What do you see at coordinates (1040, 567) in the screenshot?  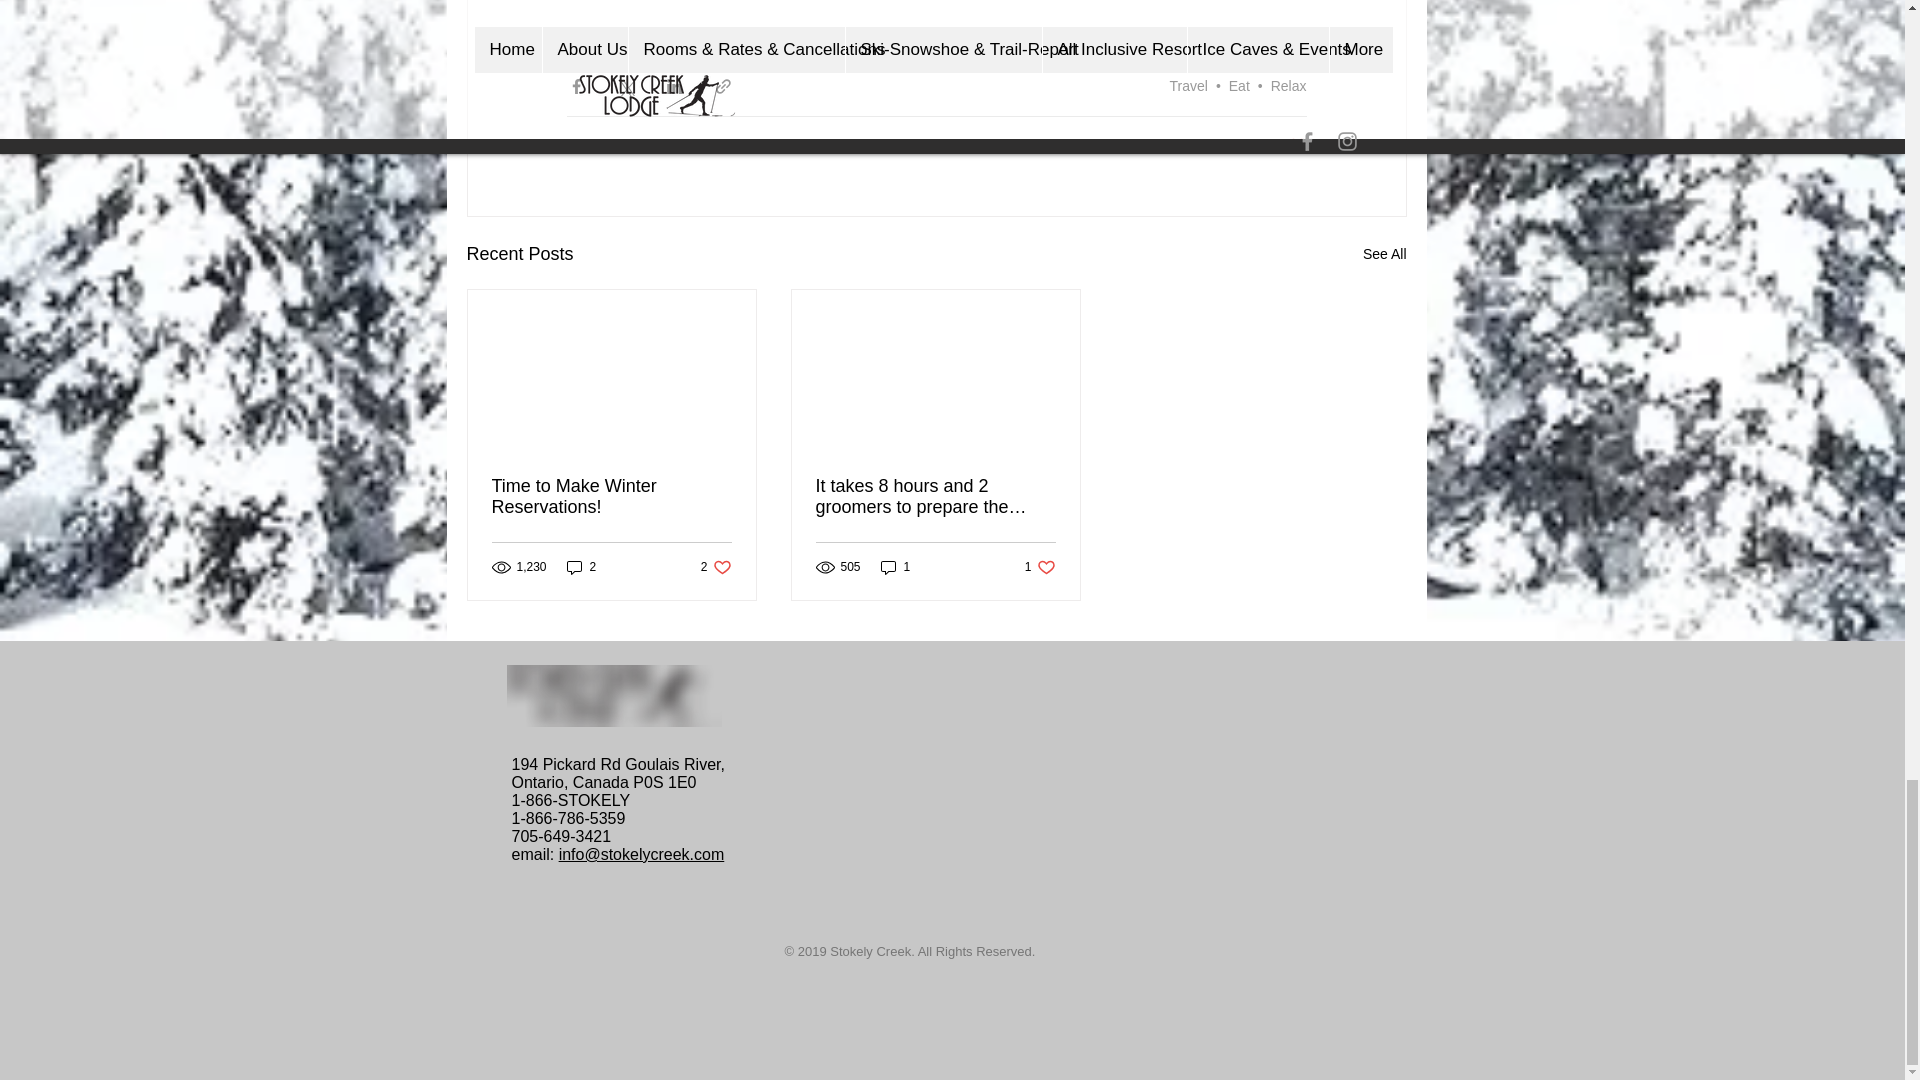 I see `Time to Make Winter Reservations!` at bounding box center [1040, 567].